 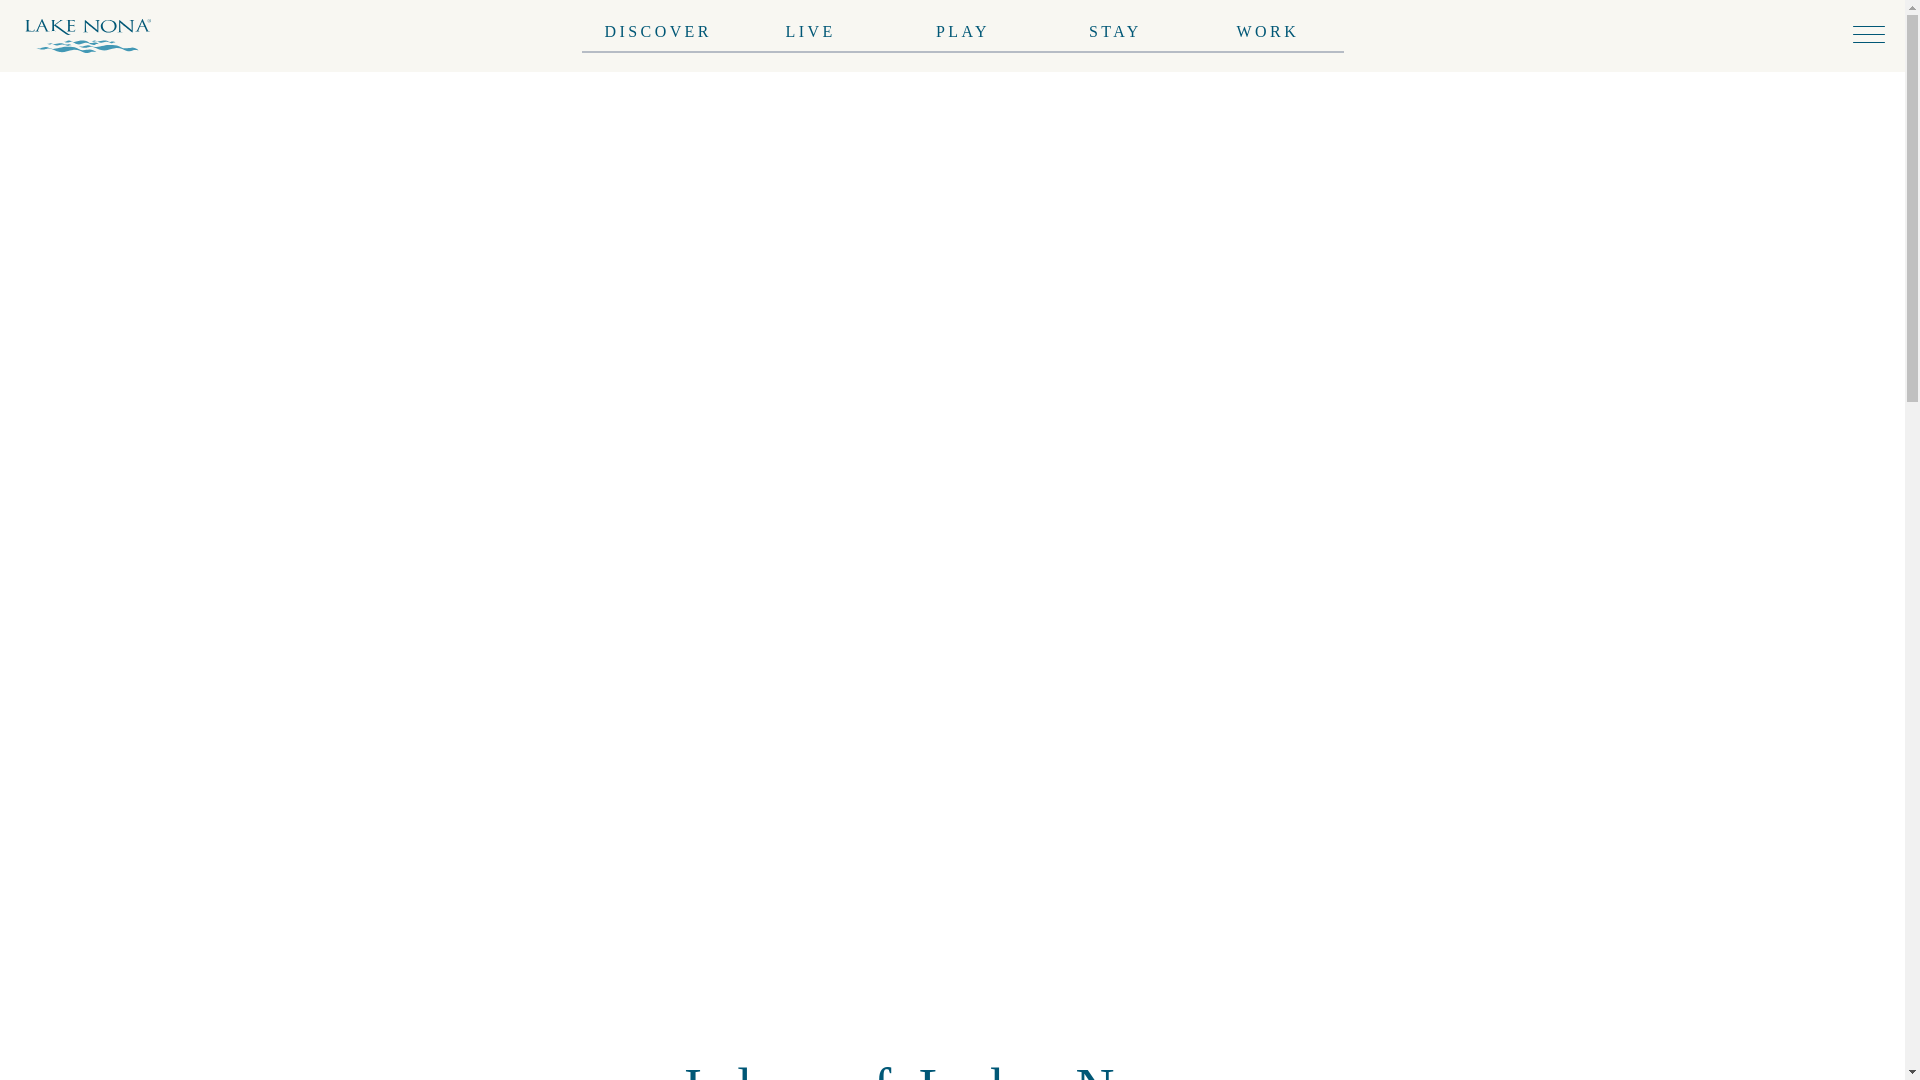 What do you see at coordinates (657, 16) in the screenshot?
I see `DISCOVER` at bounding box center [657, 16].